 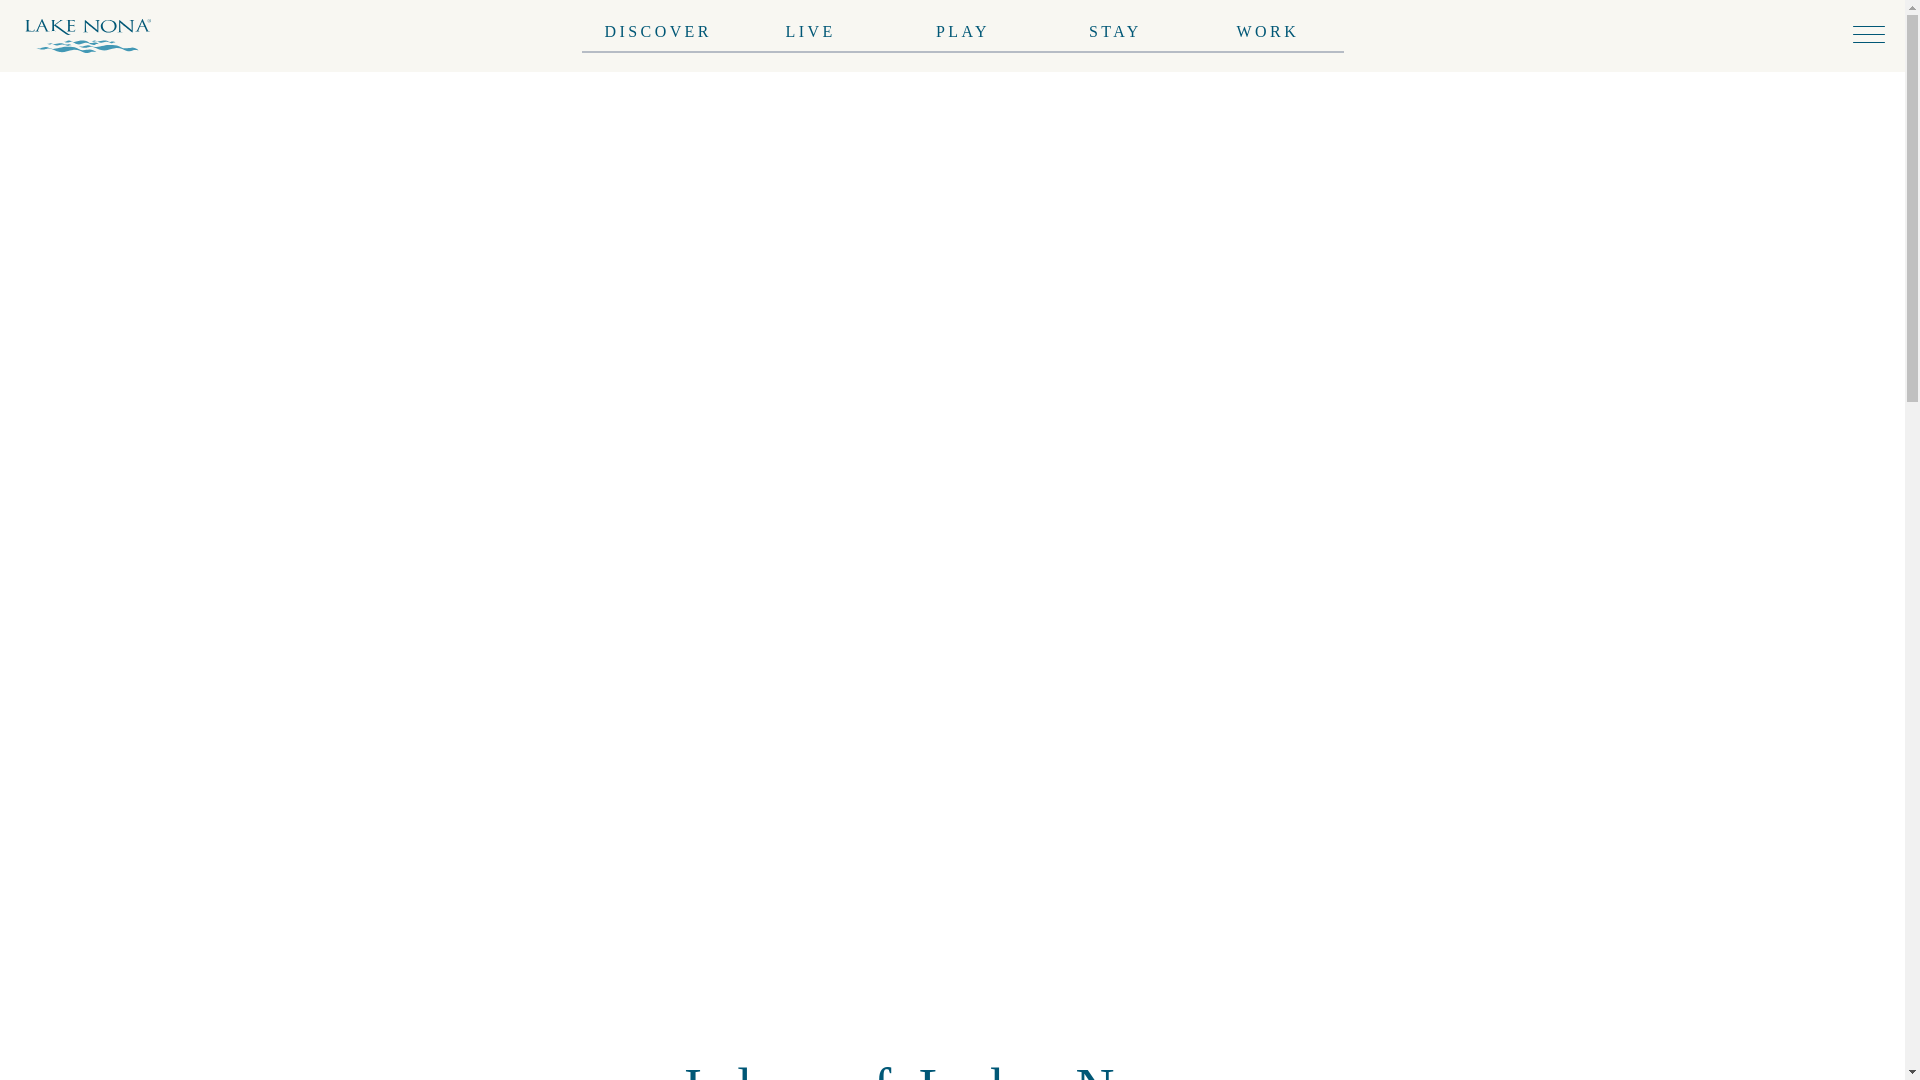 What do you see at coordinates (657, 16) in the screenshot?
I see `DISCOVER` at bounding box center [657, 16].